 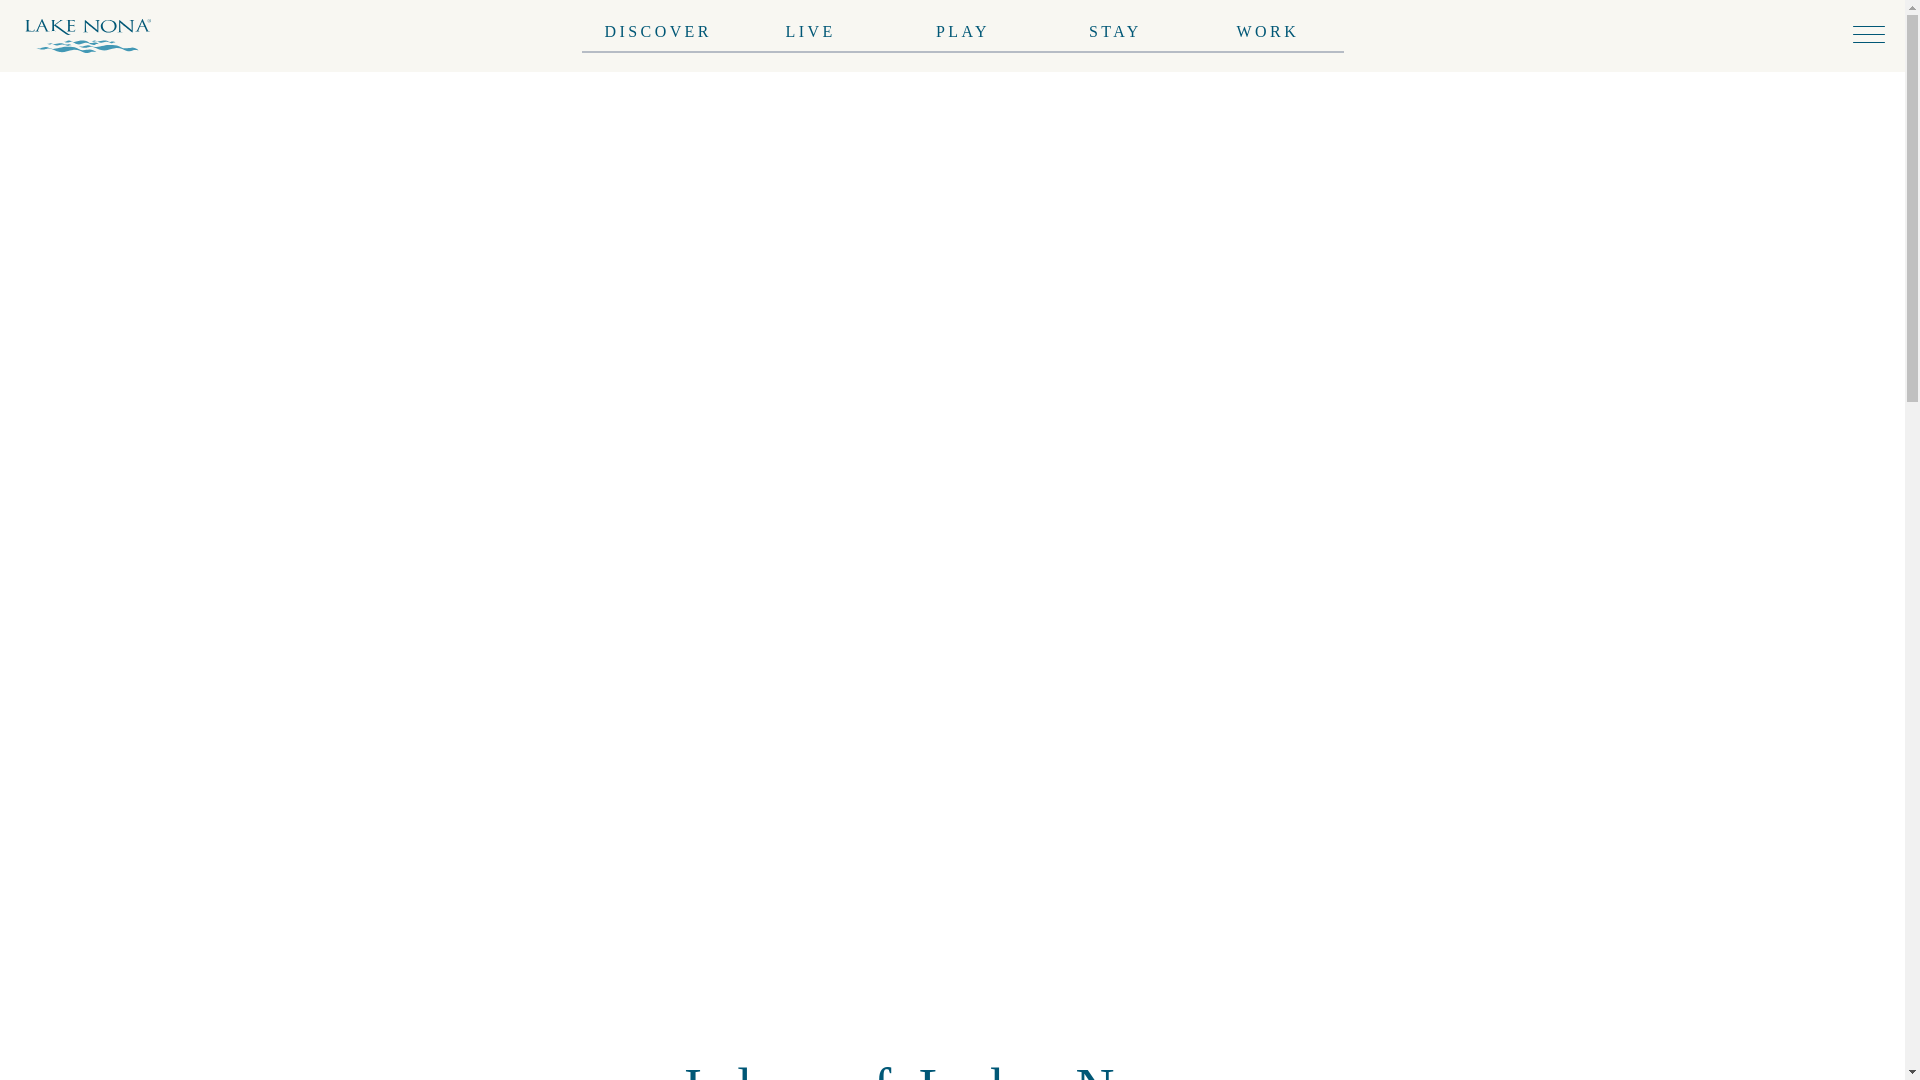 What do you see at coordinates (657, 16) in the screenshot?
I see `DISCOVER` at bounding box center [657, 16].